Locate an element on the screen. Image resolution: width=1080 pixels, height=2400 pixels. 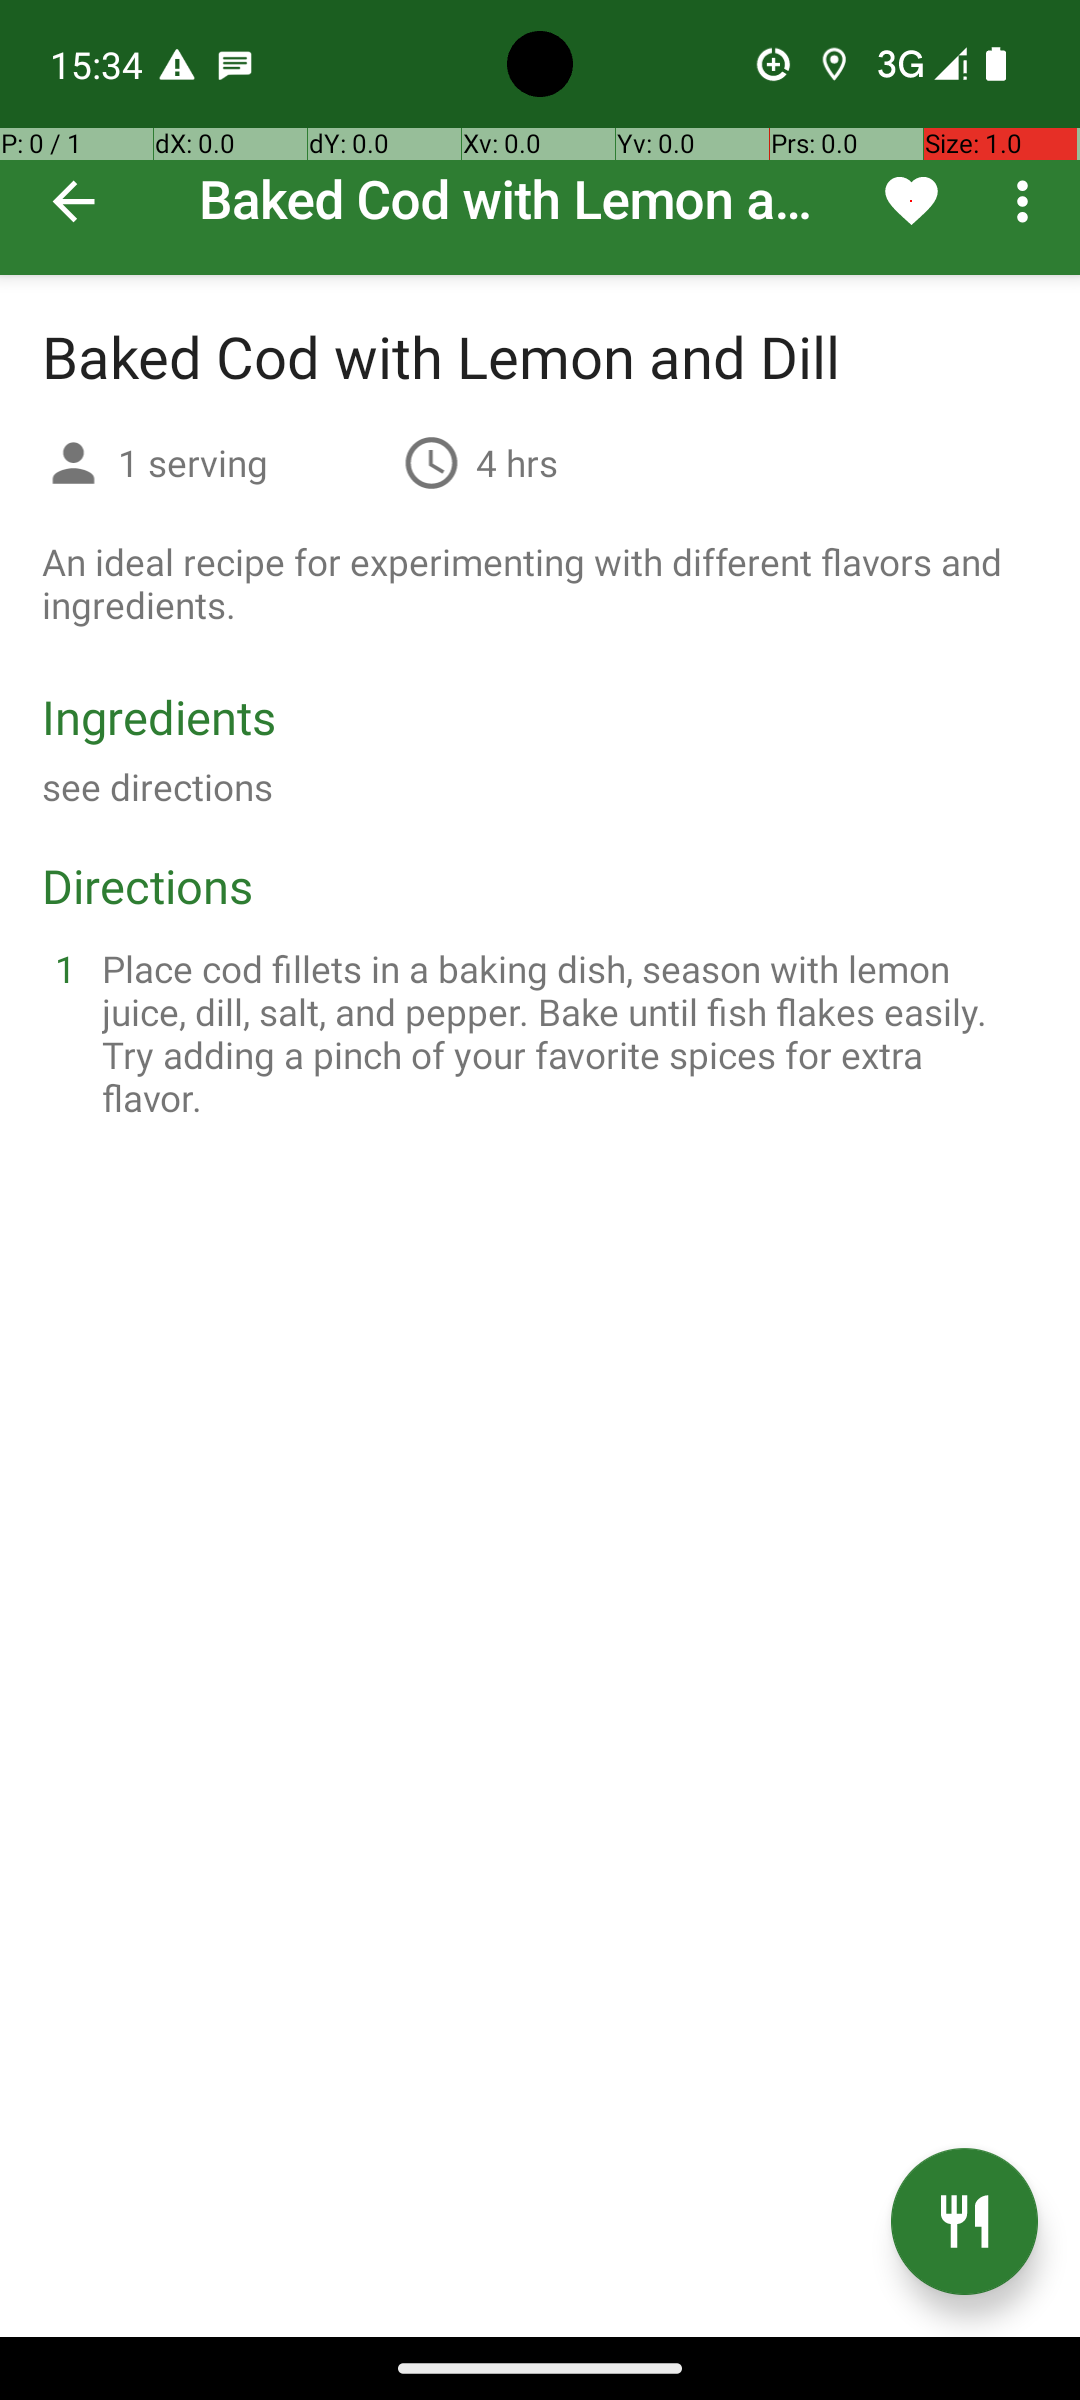
Baked Cod with Lemon and Dill is located at coordinates (540, 138).